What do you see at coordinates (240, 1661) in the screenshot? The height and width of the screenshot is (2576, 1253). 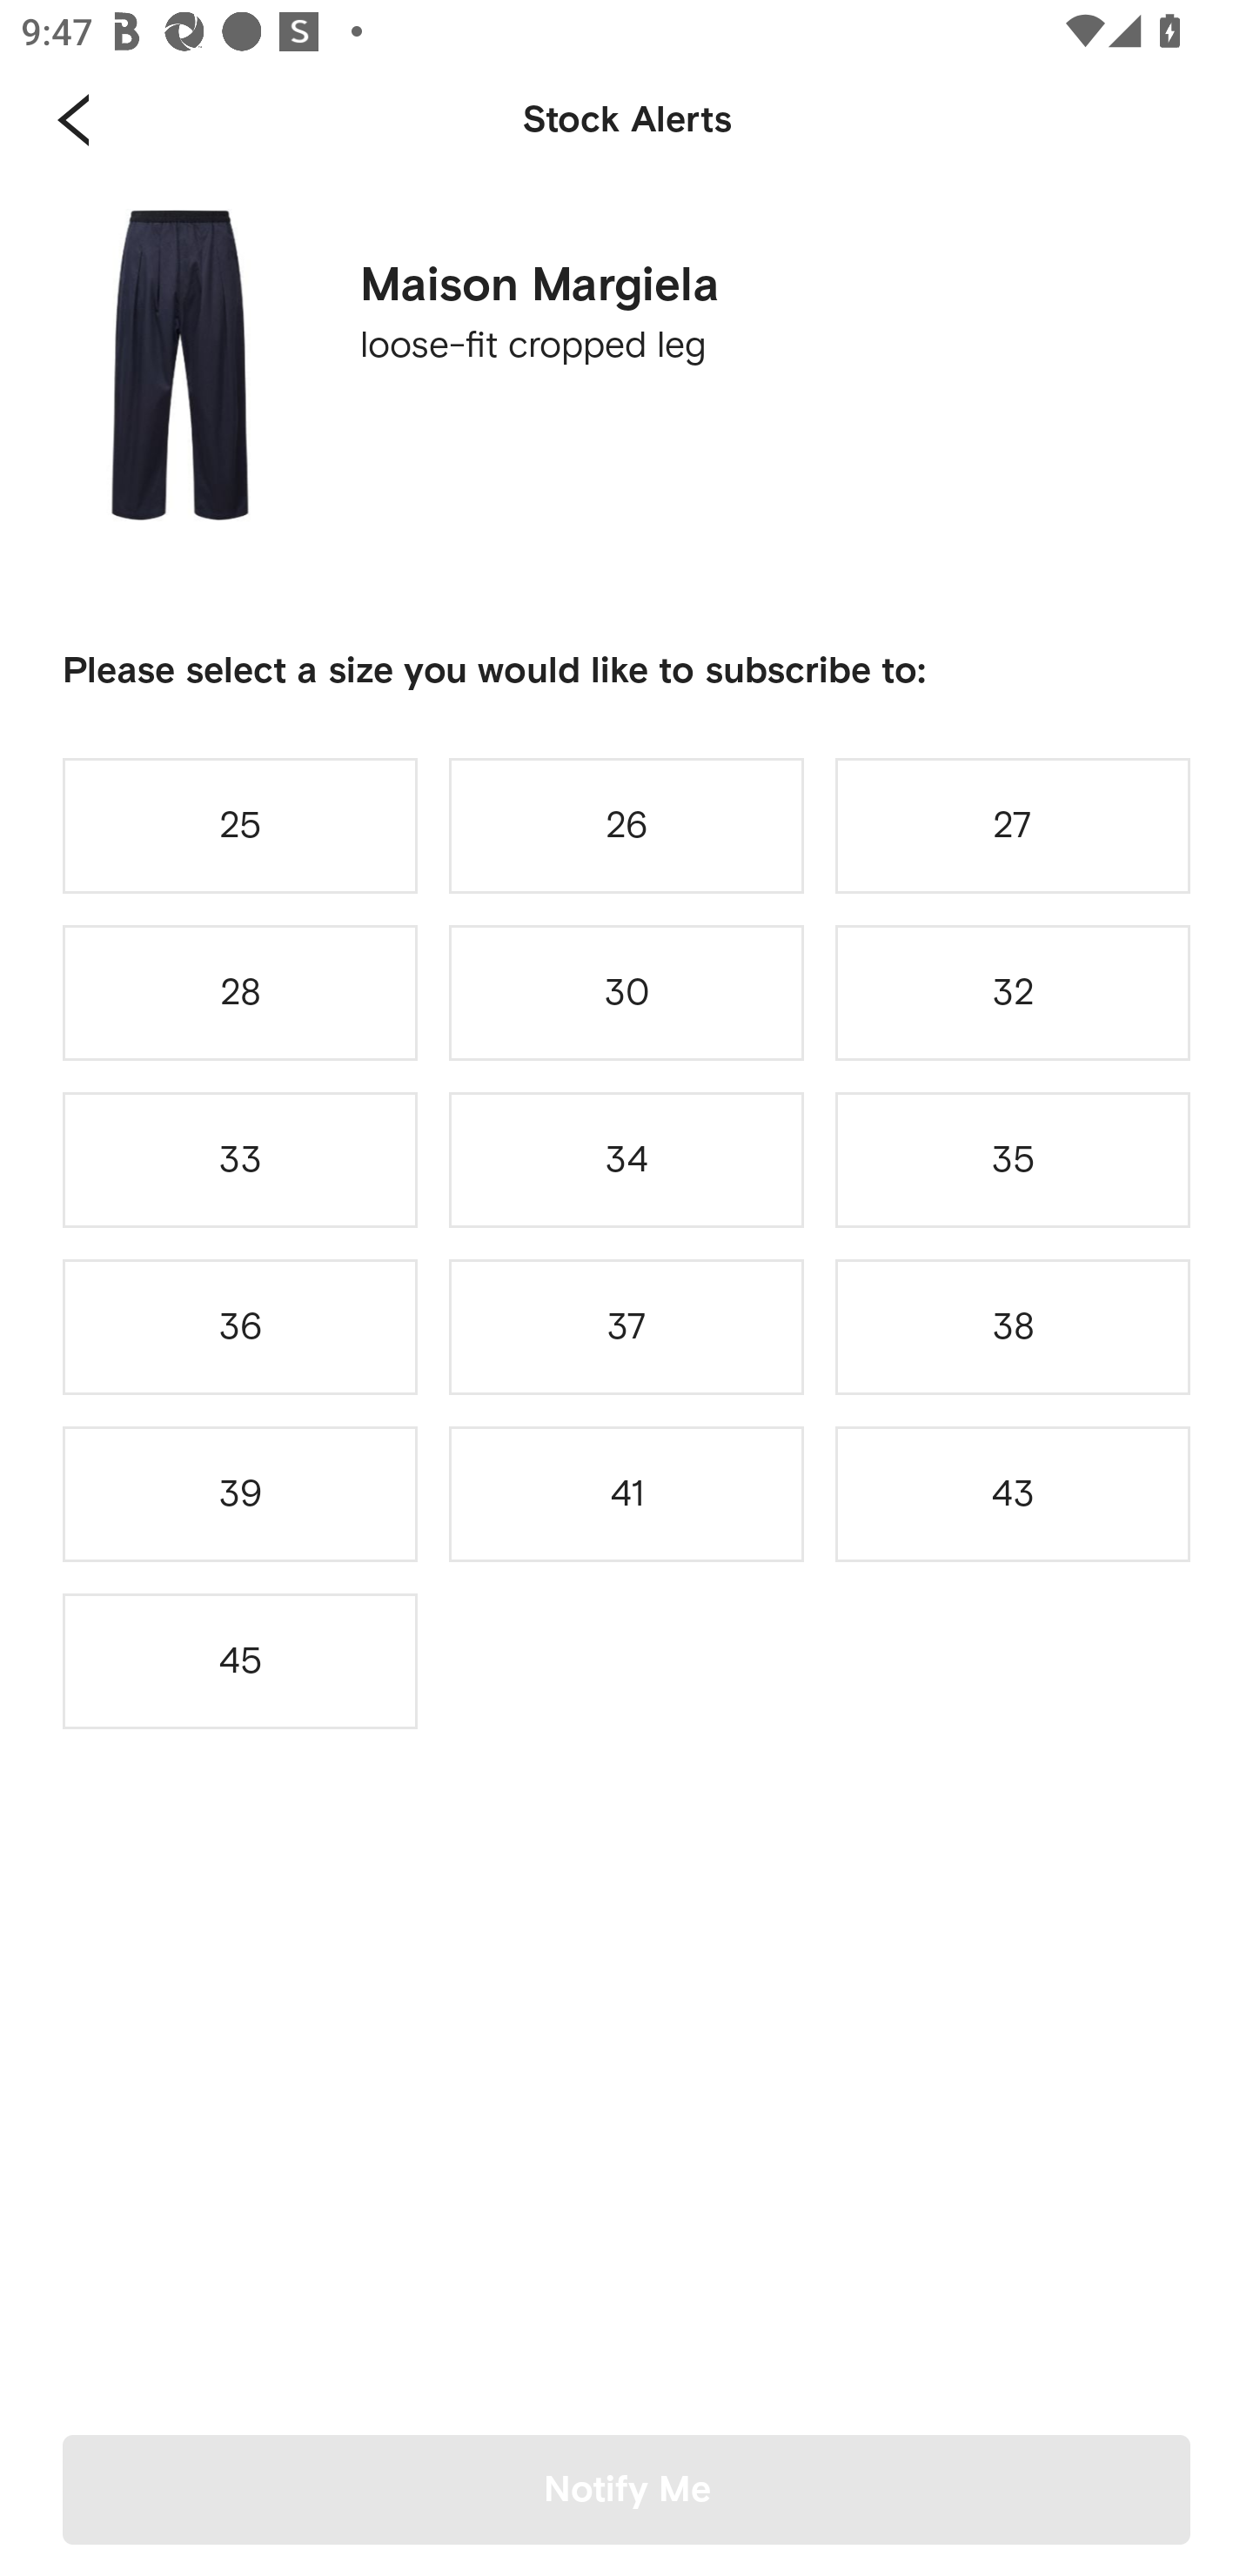 I see `45` at bounding box center [240, 1661].